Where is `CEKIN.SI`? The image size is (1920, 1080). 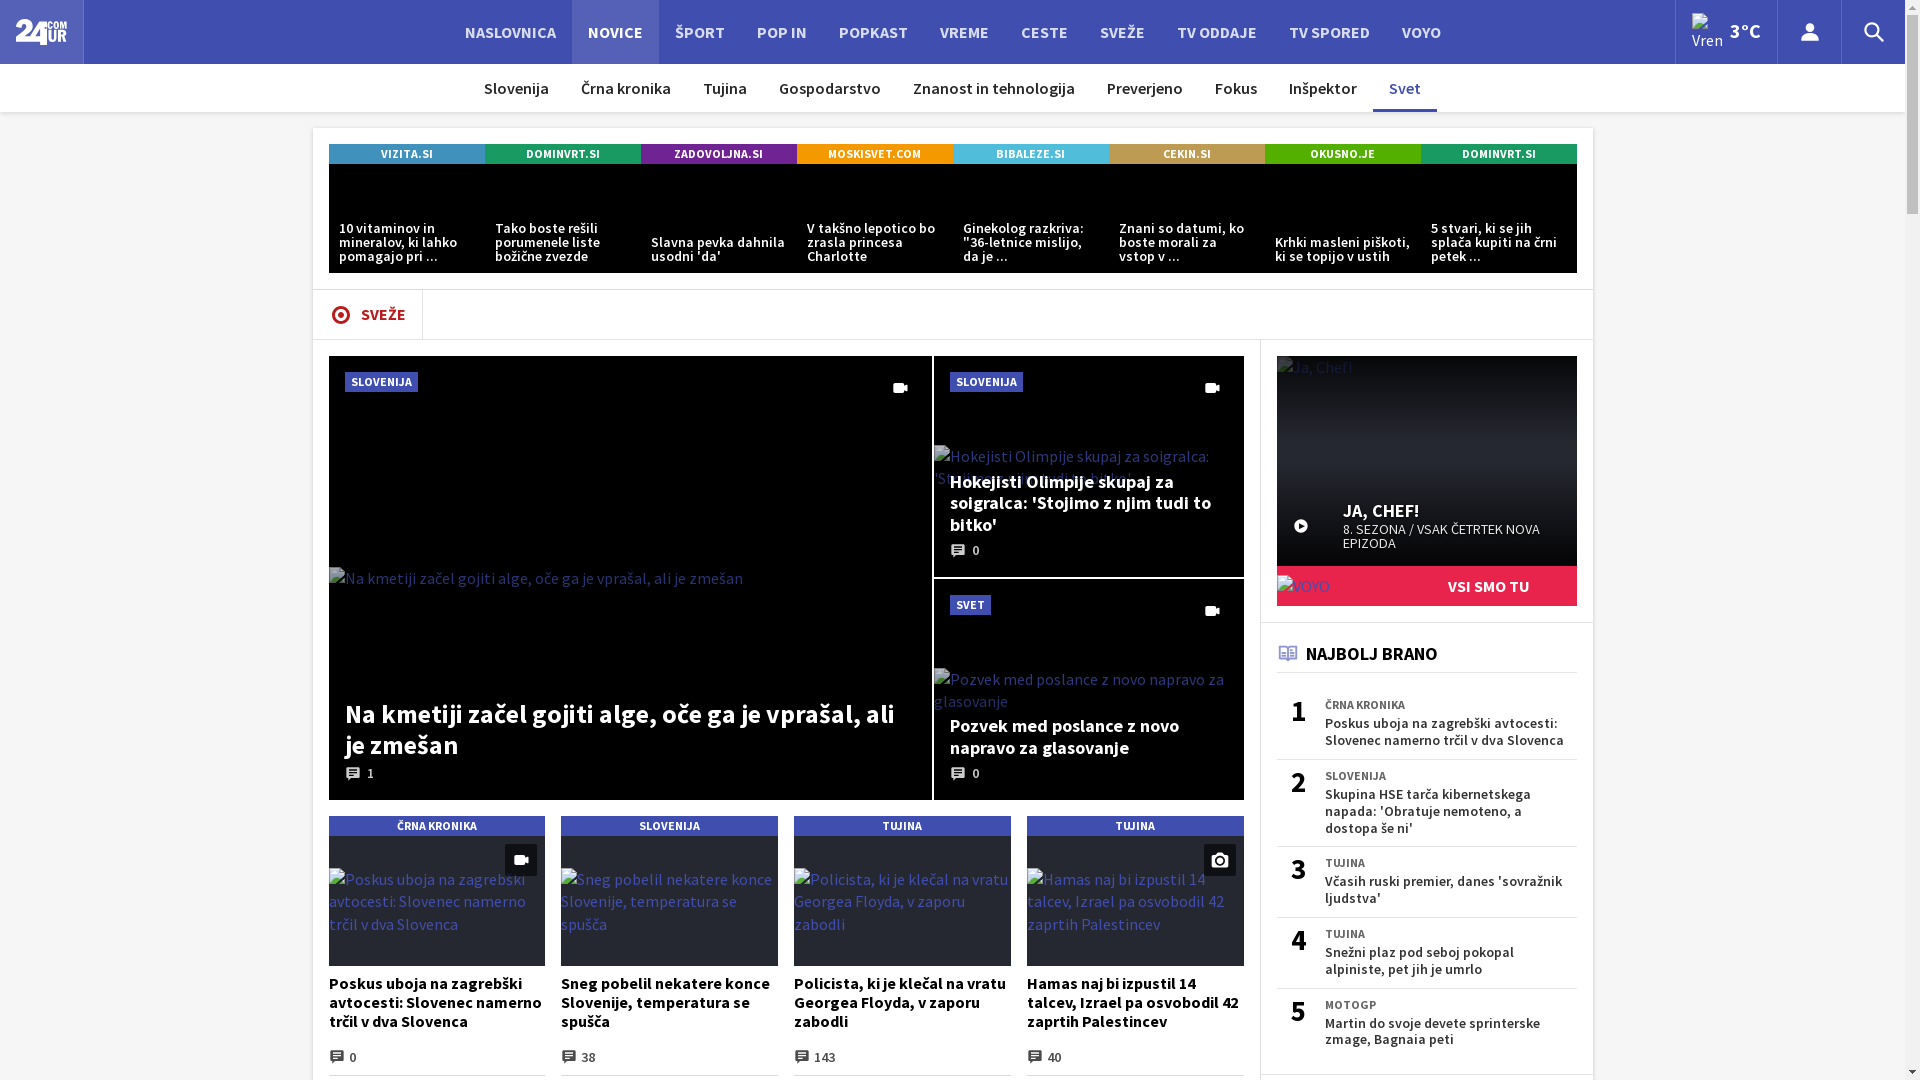
CEKIN.SI is located at coordinates (1186, 154).